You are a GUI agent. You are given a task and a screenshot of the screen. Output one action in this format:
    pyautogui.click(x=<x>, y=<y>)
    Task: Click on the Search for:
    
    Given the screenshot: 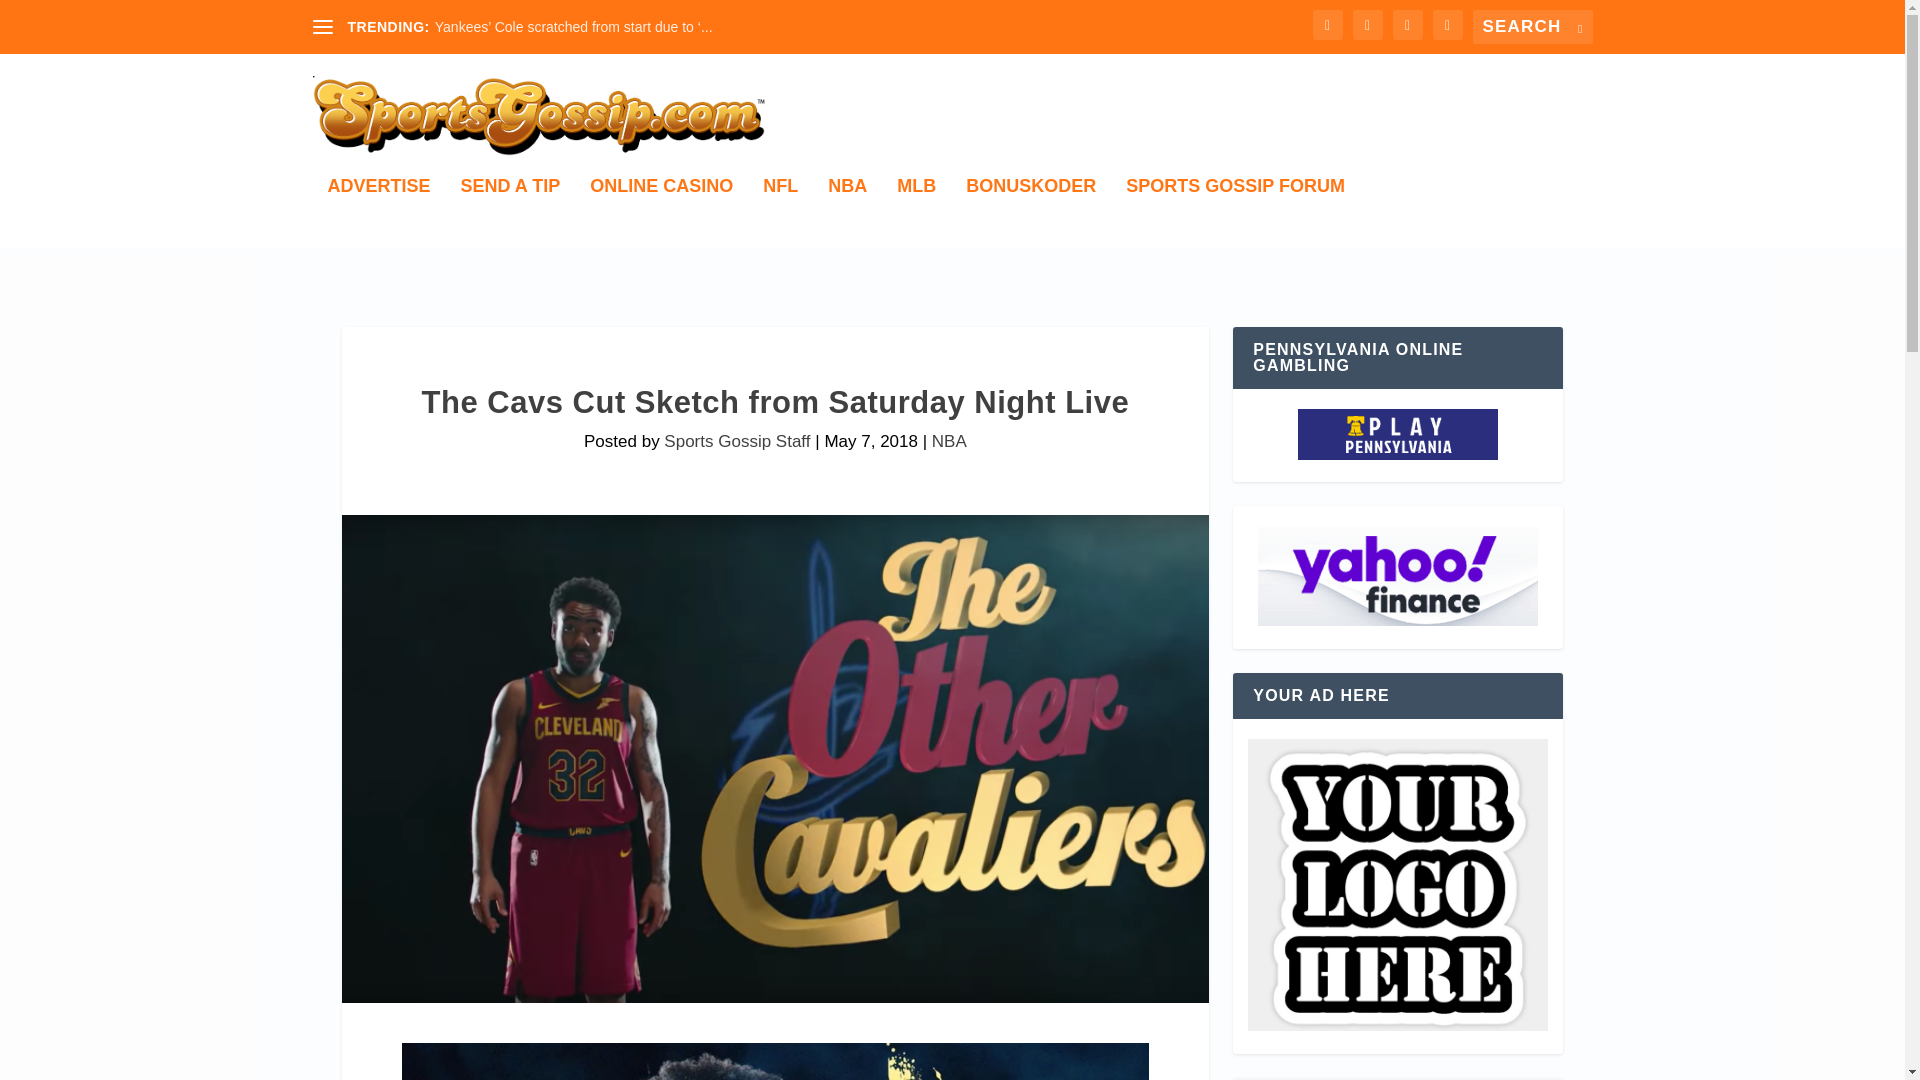 What is the action you would take?
    pyautogui.click(x=1532, y=26)
    